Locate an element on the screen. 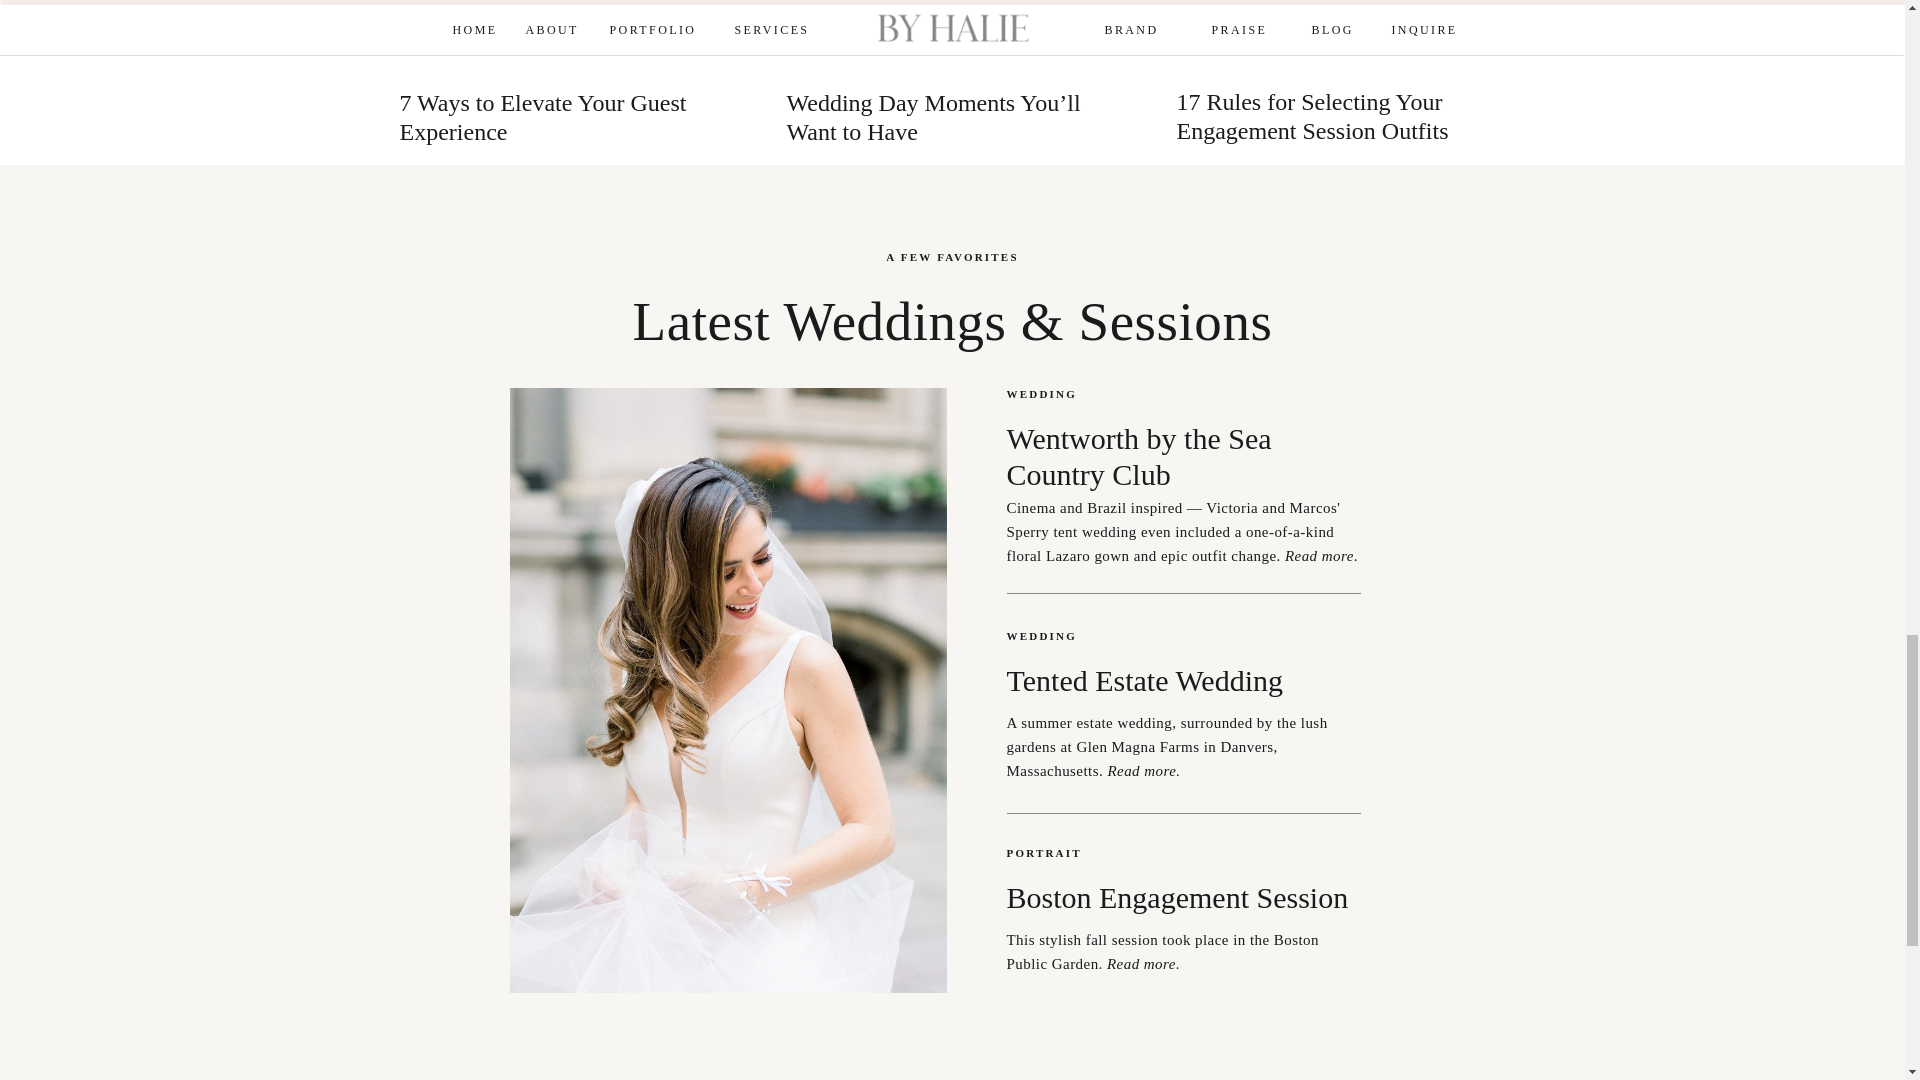 The width and height of the screenshot is (1920, 1080). WEDDING is located at coordinates (1062, 395).